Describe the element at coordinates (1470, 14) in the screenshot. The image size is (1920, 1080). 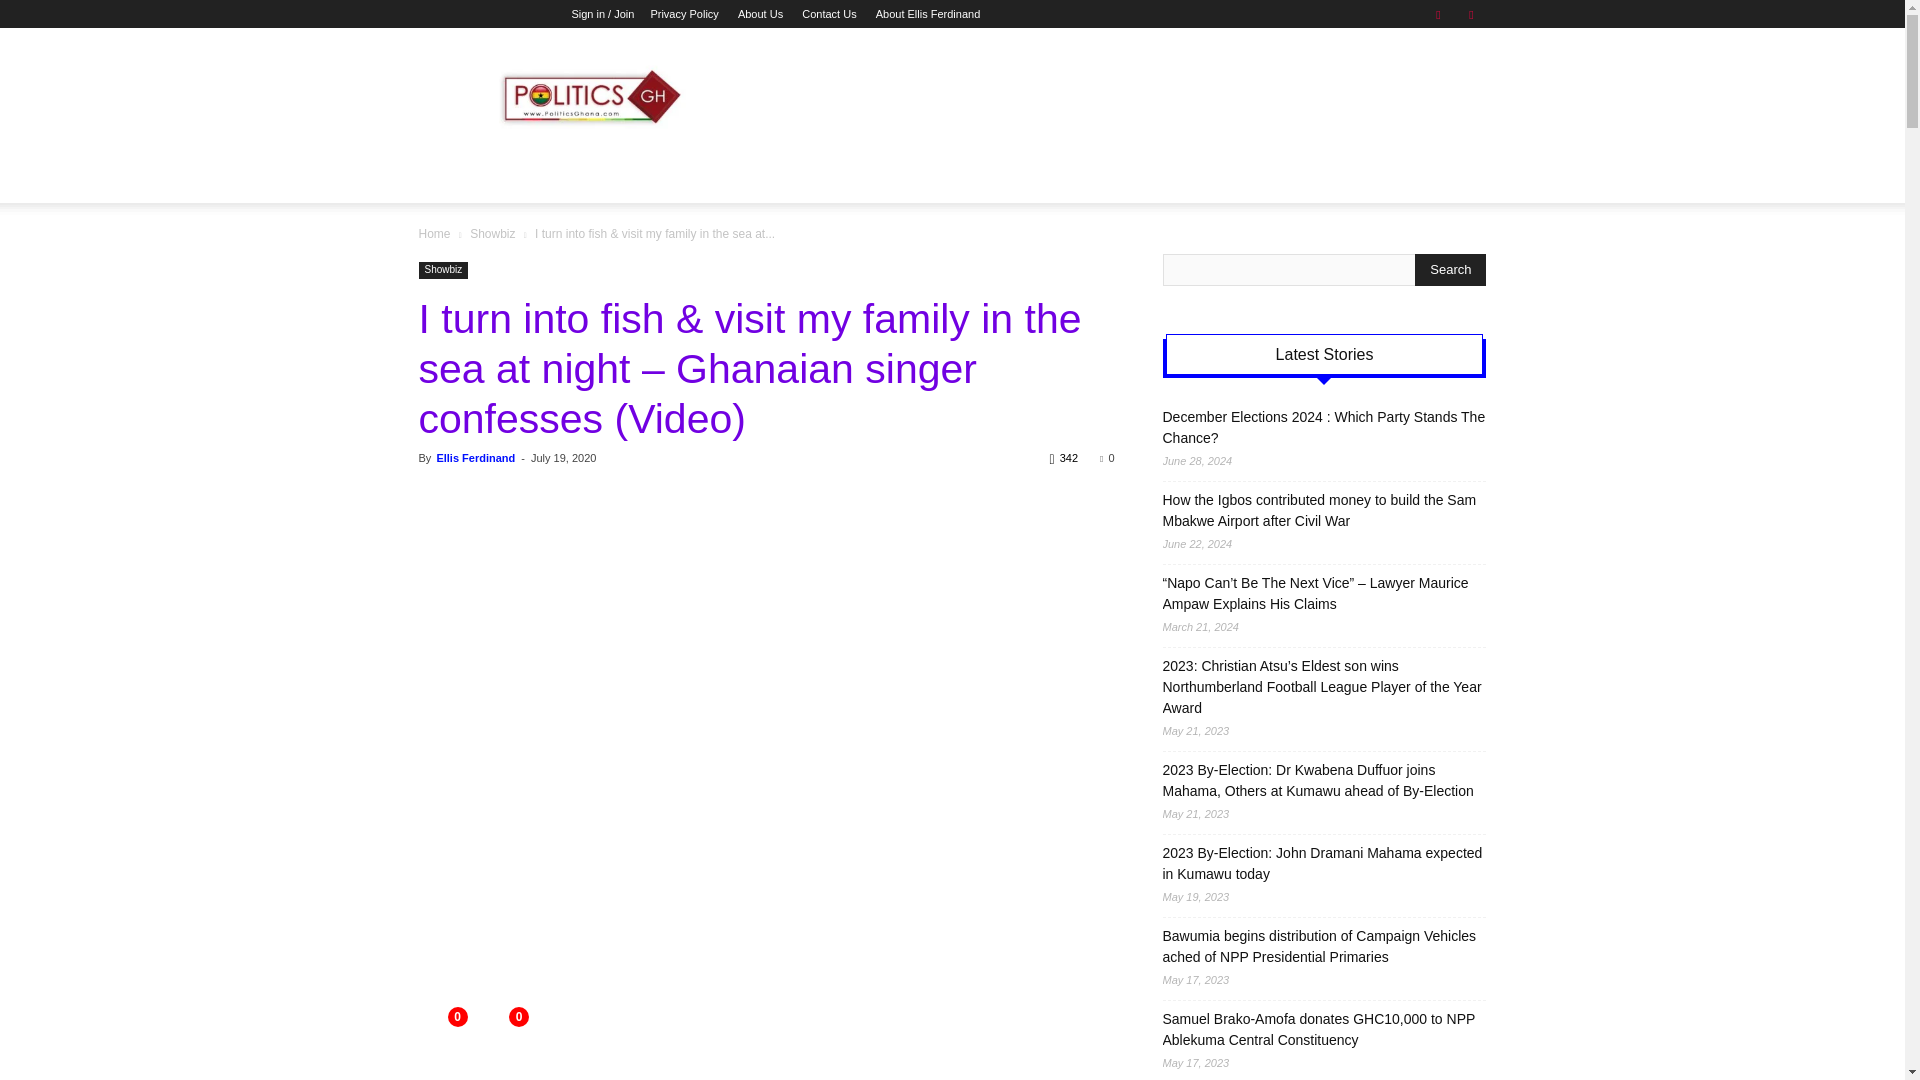
I see `Twitter` at that location.